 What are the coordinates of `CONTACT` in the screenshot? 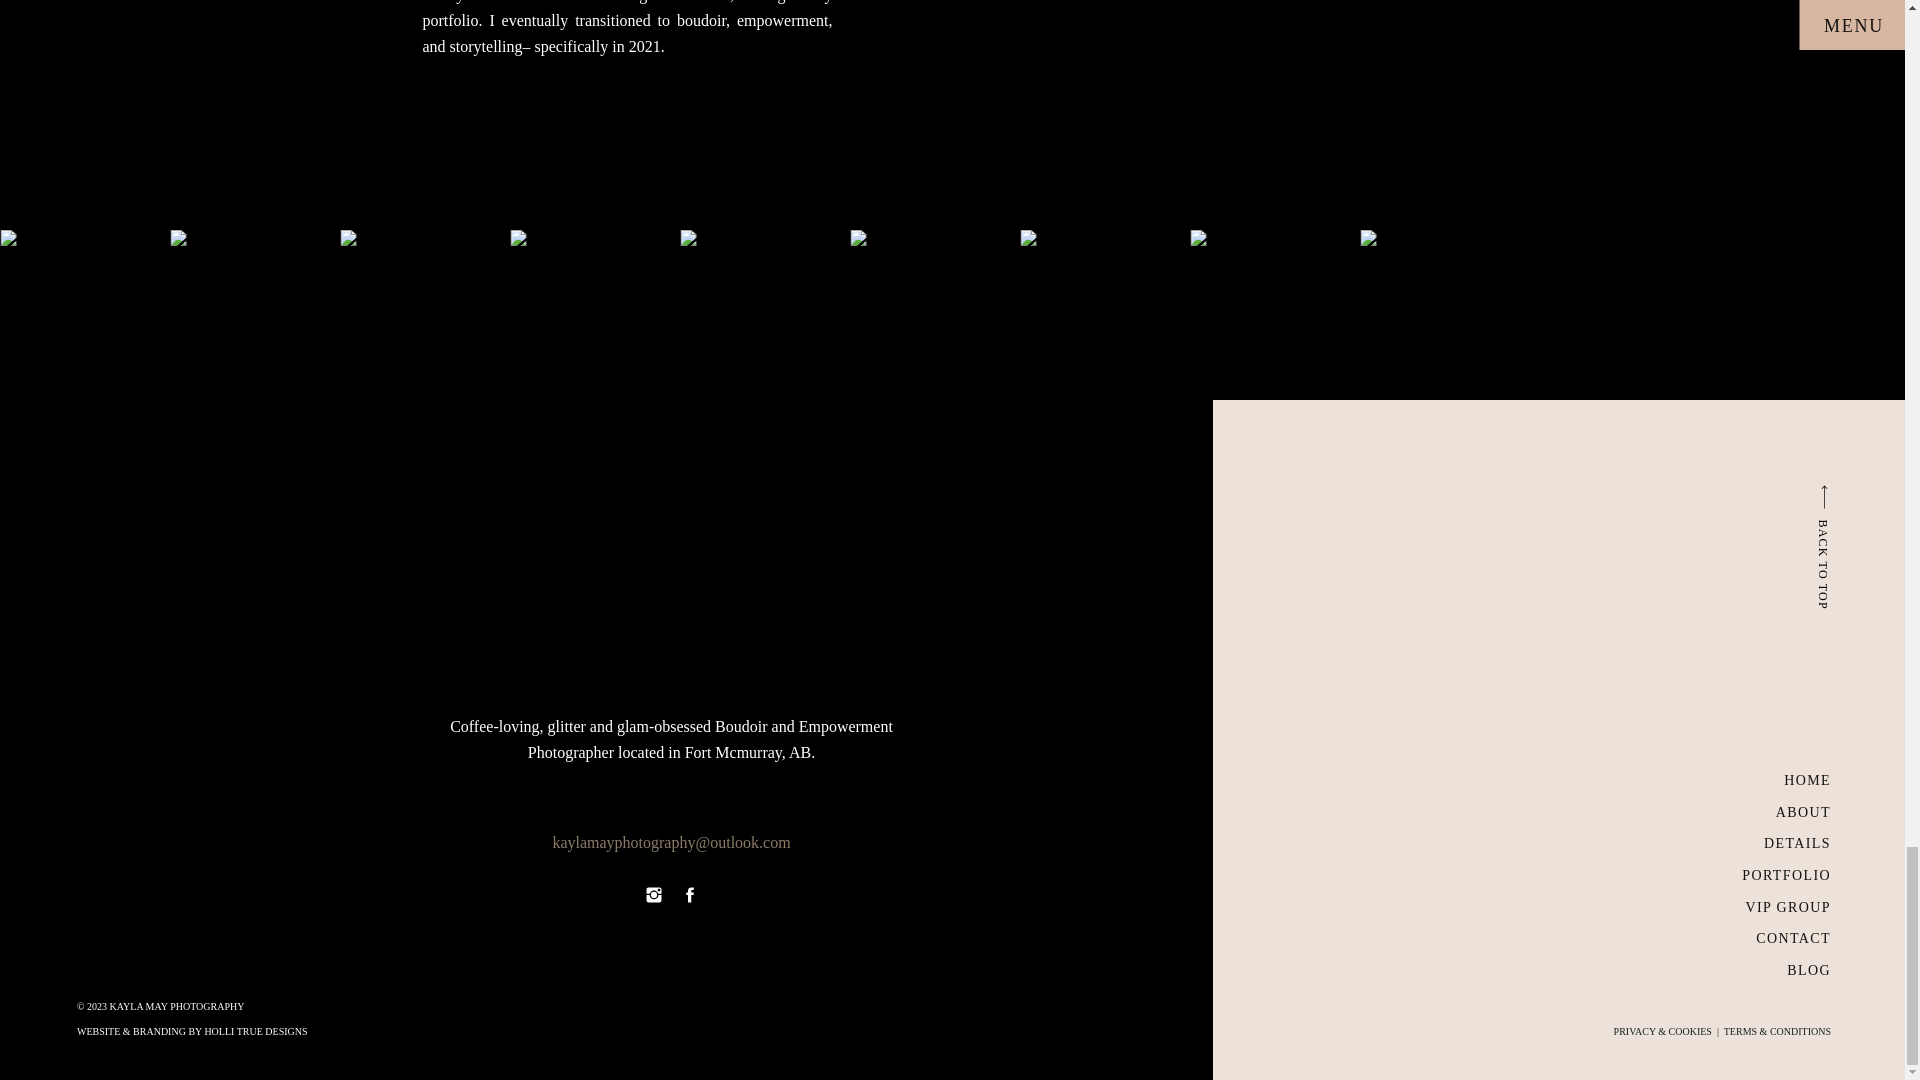 It's located at (1787, 938).